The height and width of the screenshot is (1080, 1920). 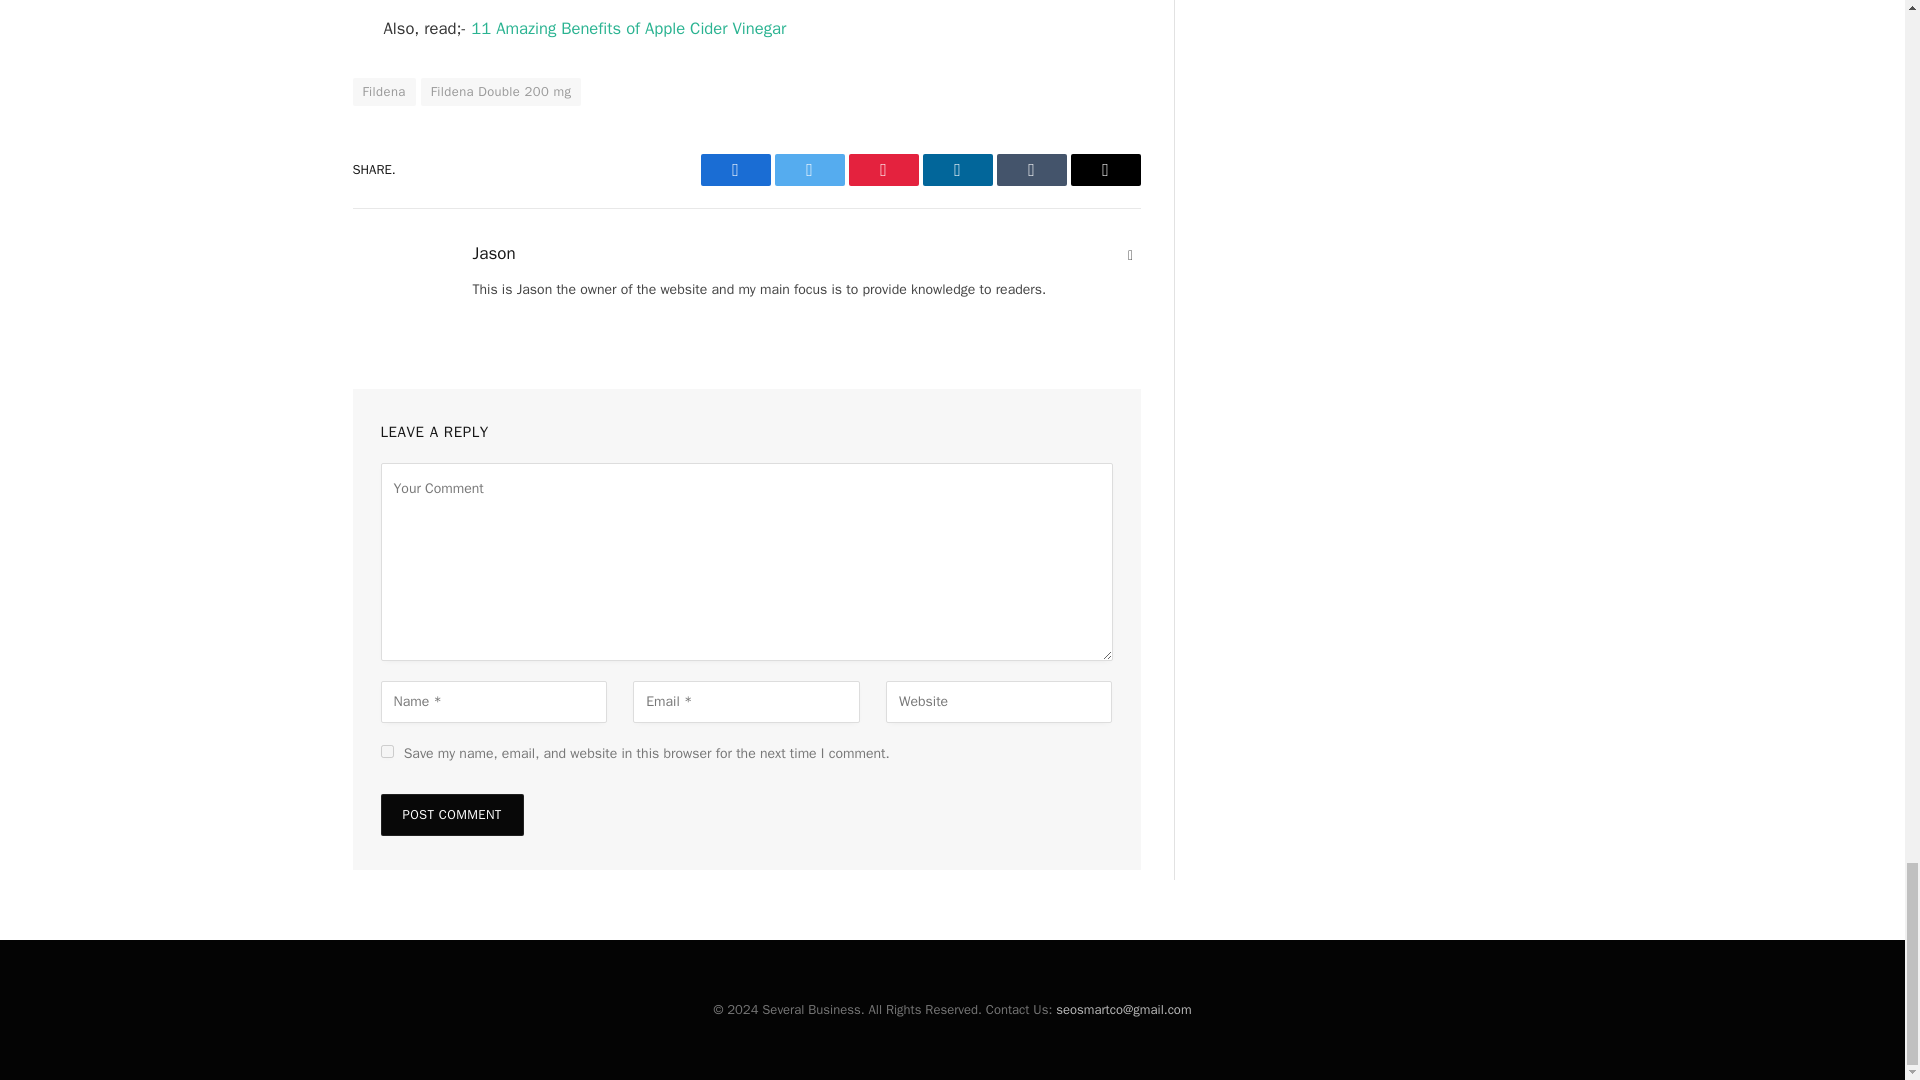 What do you see at coordinates (451, 814) in the screenshot?
I see `Post Comment` at bounding box center [451, 814].